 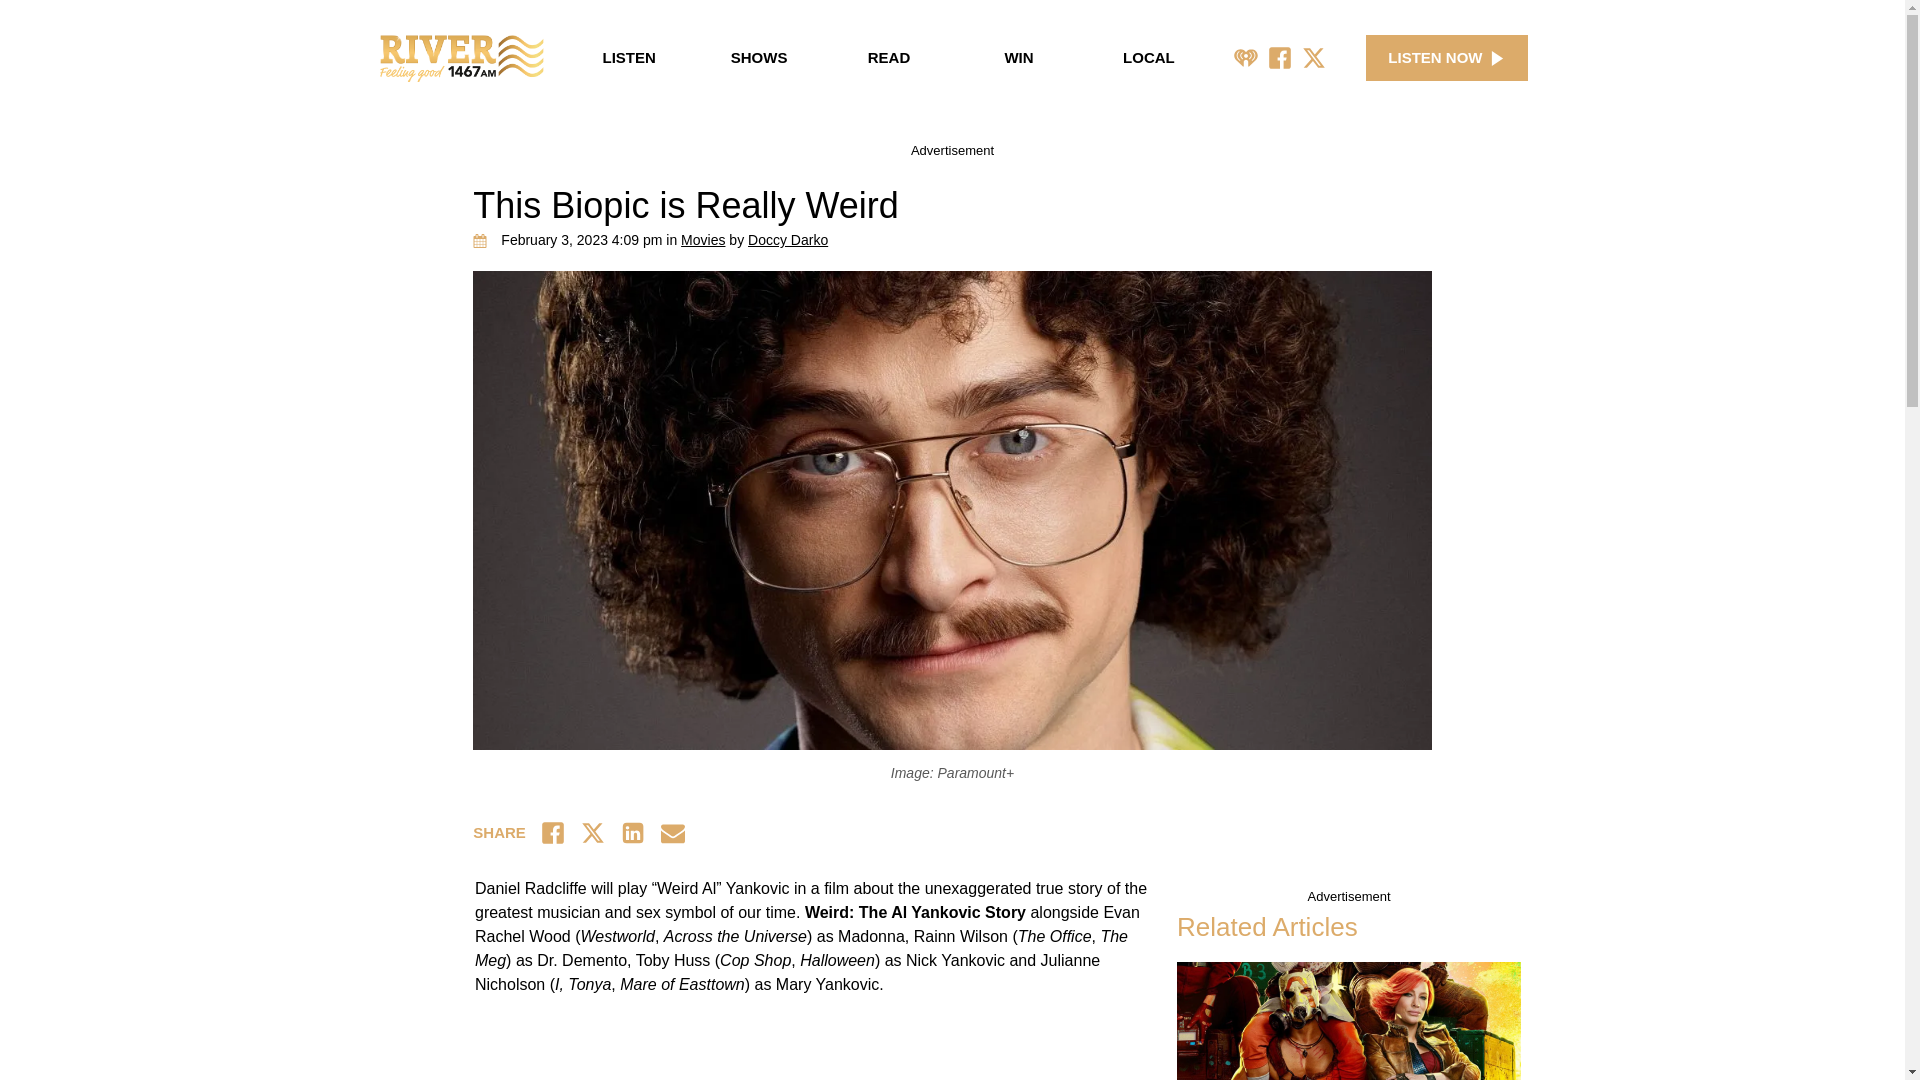 I want to click on Facebook, so click(x=1280, y=58).